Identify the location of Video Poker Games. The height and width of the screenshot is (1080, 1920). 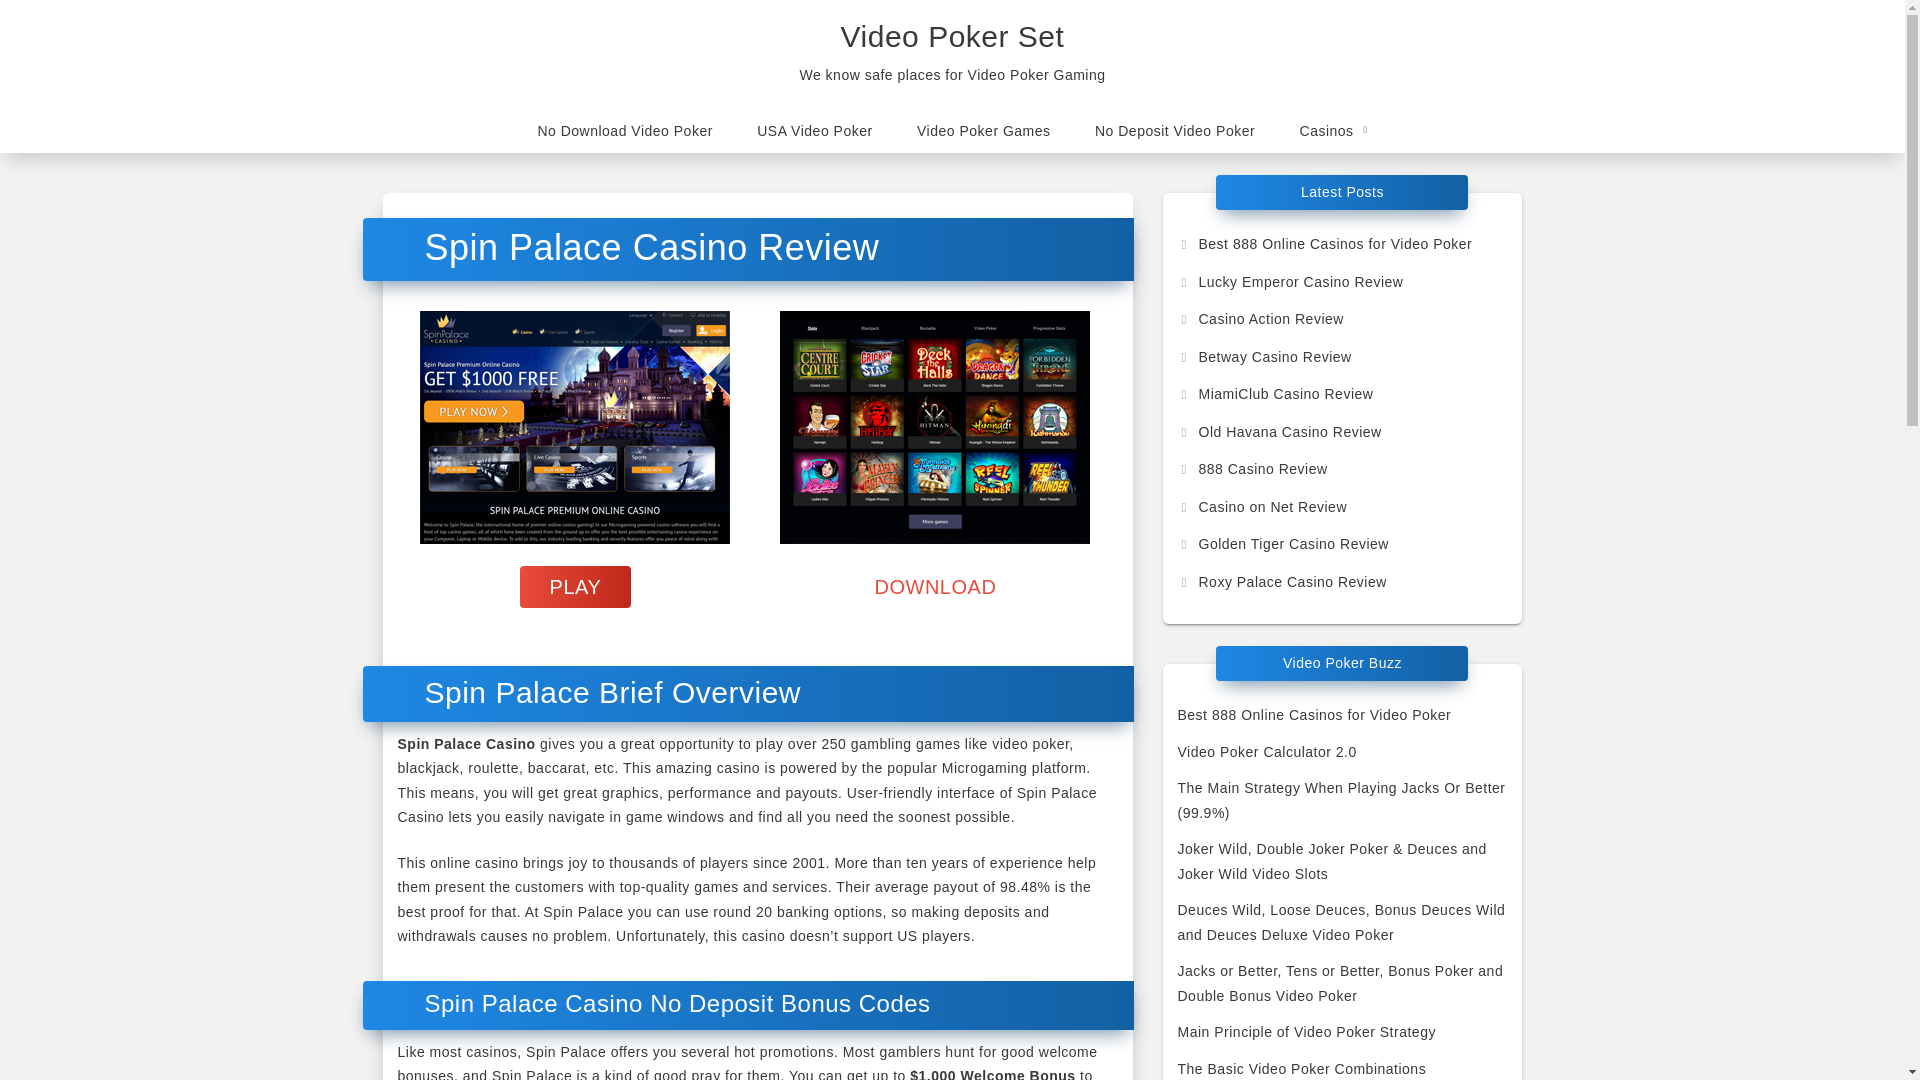
(984, 130).